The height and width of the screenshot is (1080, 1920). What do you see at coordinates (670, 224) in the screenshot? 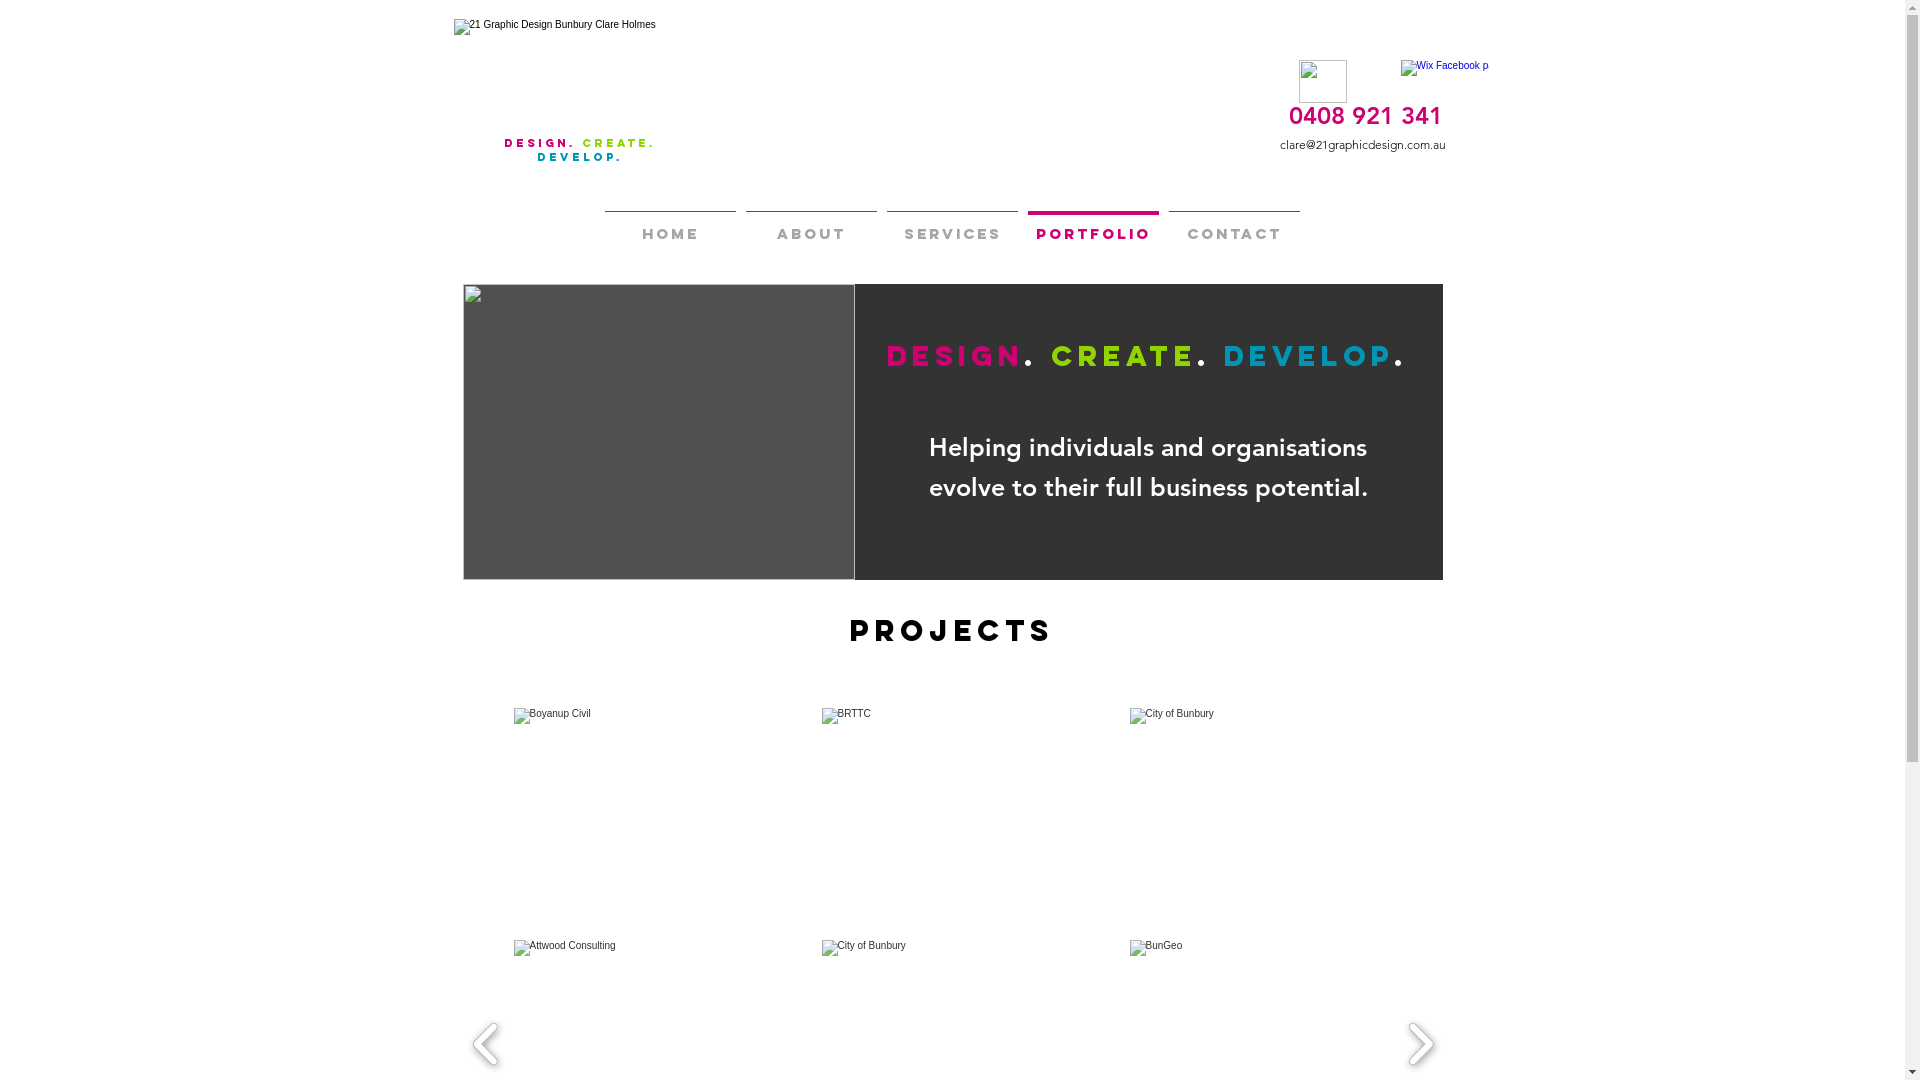
I see `HOME` at bounding box center [670, 224].